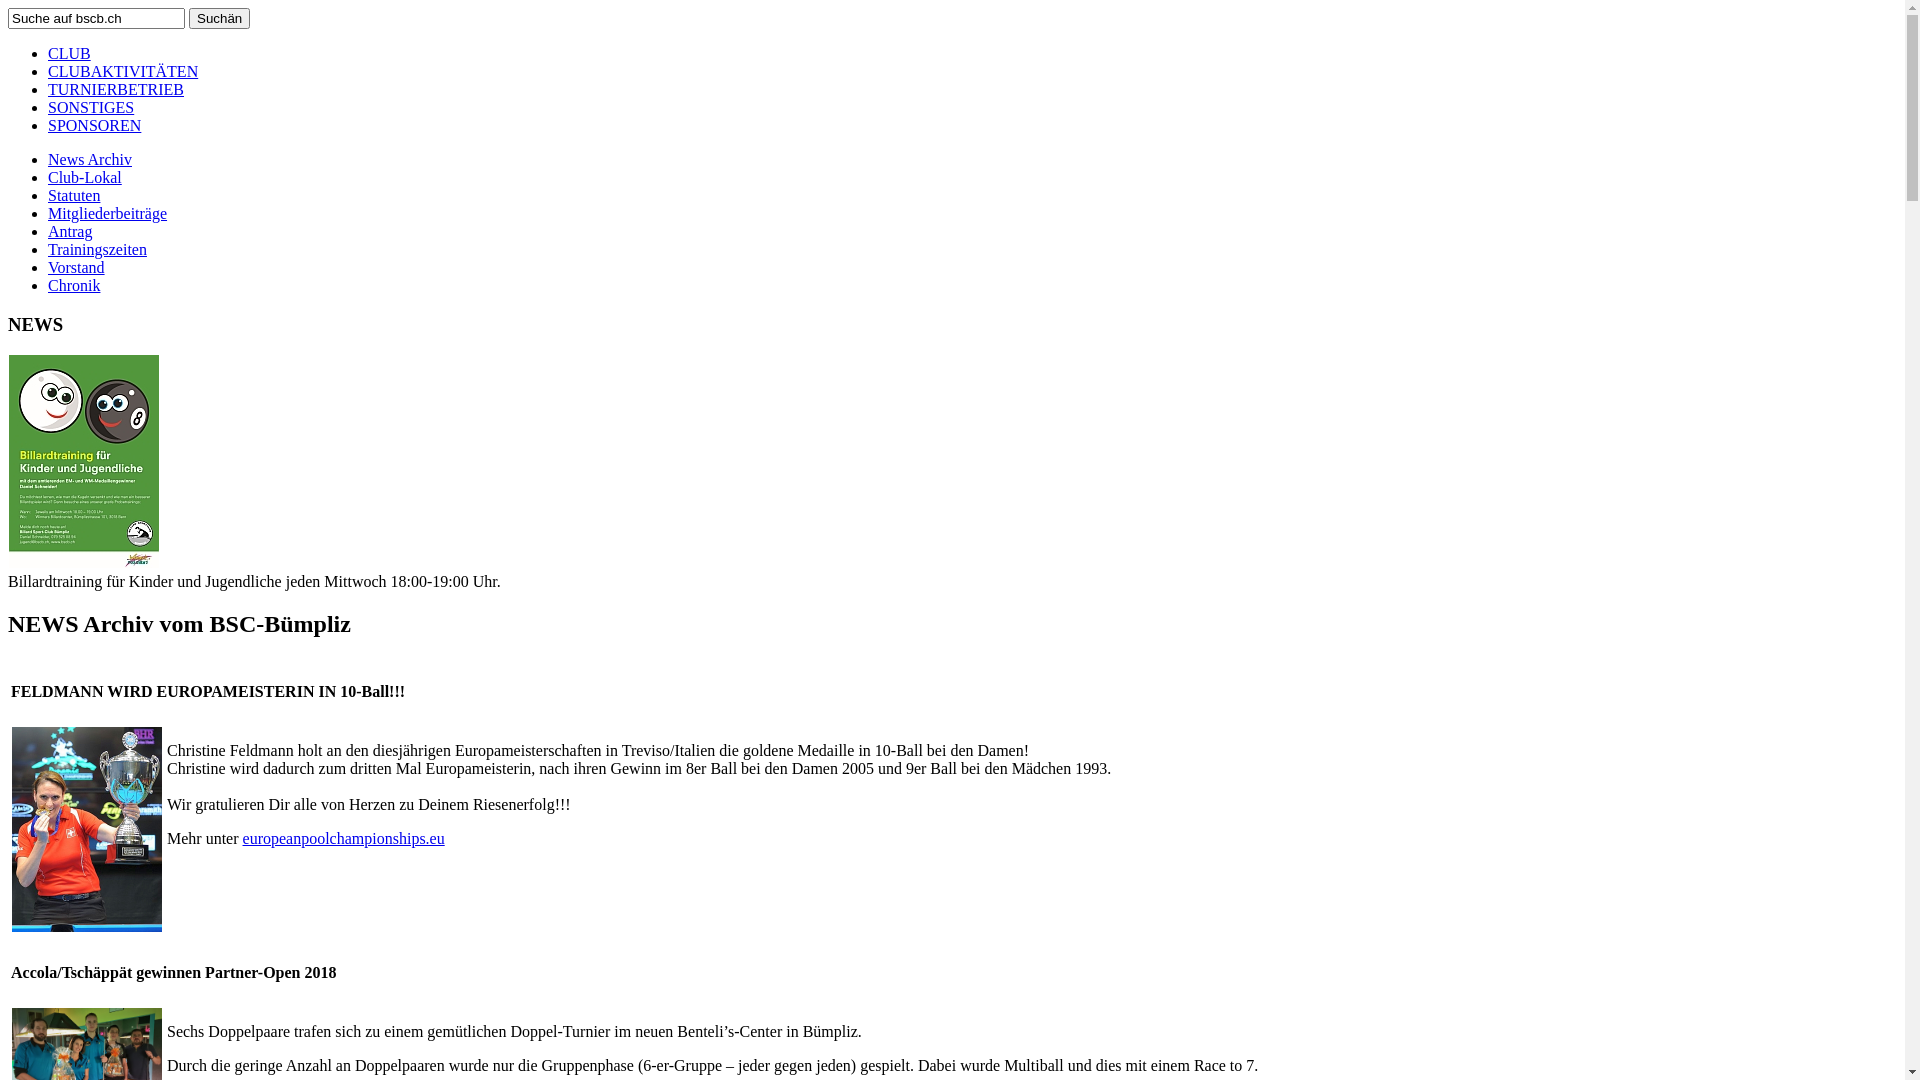 The image size is (1920, 1080). Describe the element at coordinates (76, 268) in the screenshot. I see `Vorstand` at that location.